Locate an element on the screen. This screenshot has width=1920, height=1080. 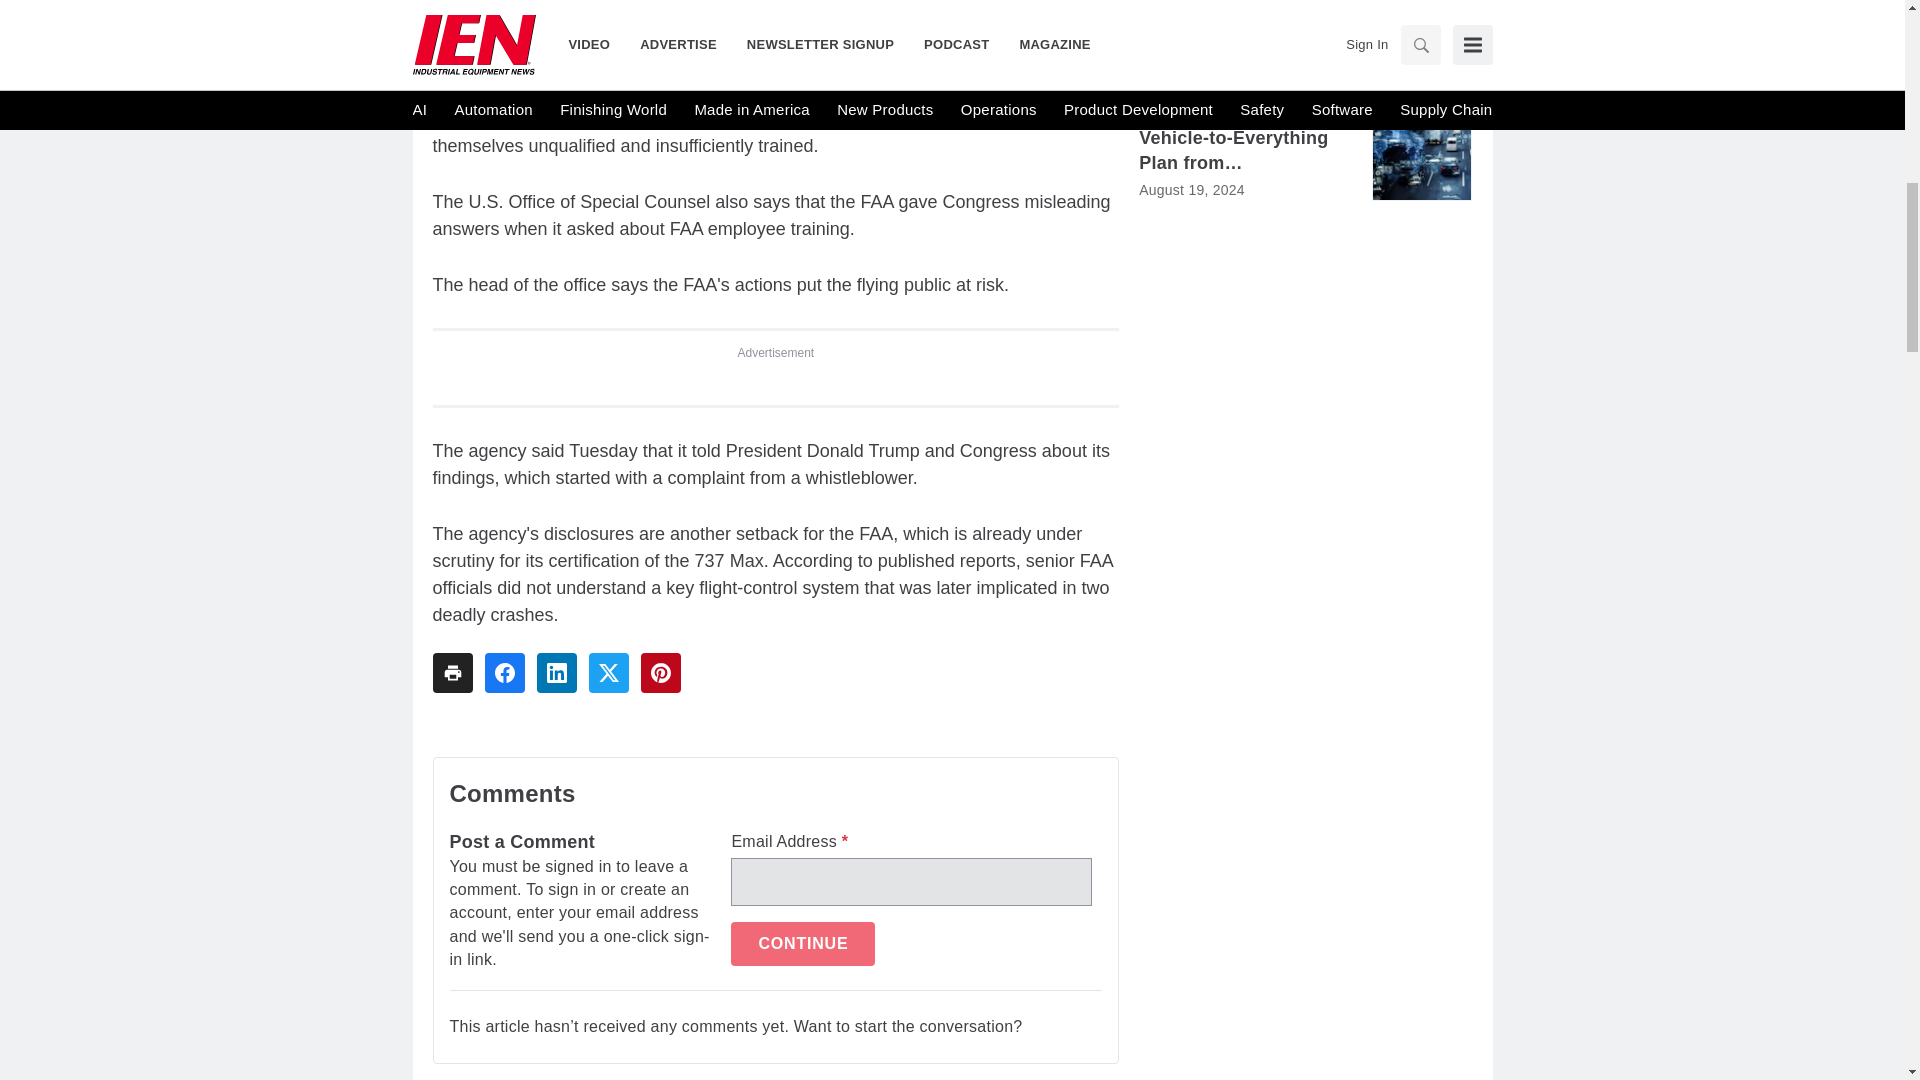
Share To twitter is located at coordinates (607, 672).